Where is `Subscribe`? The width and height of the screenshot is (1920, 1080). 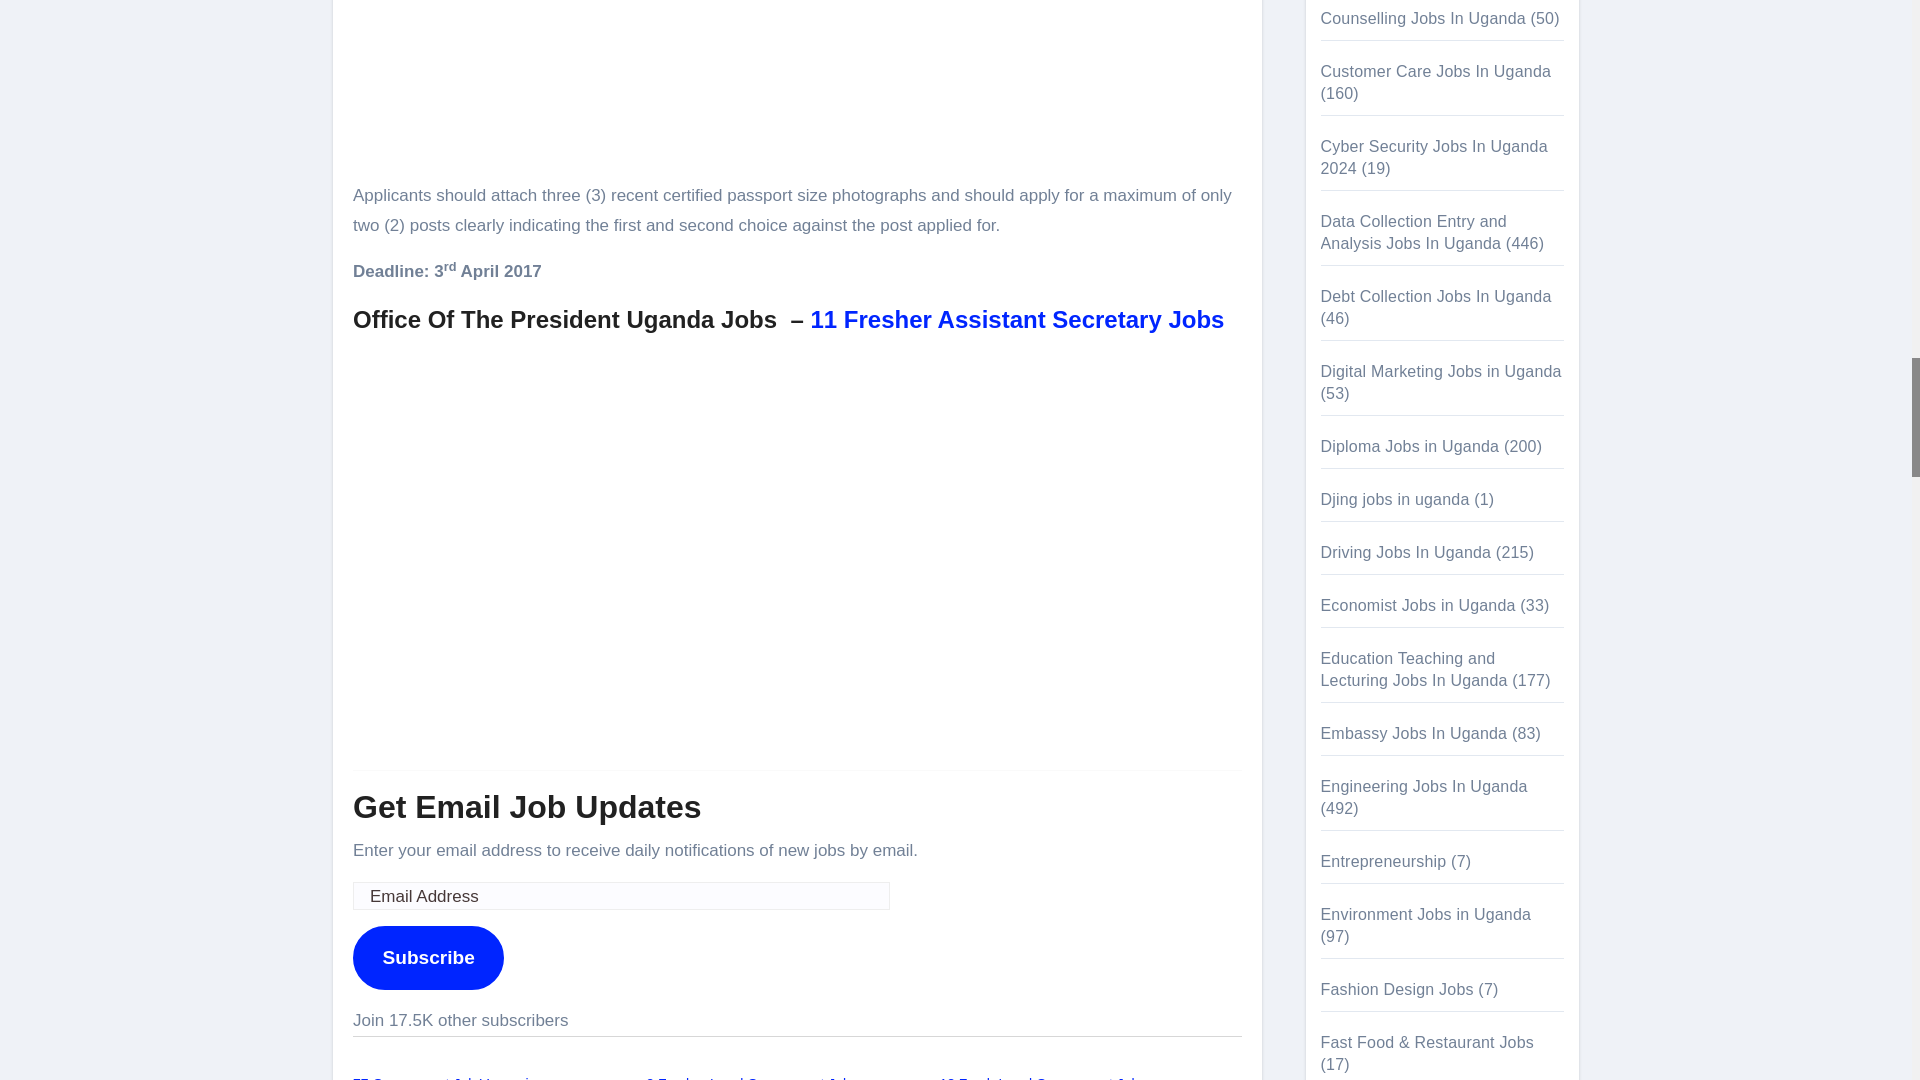 Subscribe is located at coordinates (428, 958).